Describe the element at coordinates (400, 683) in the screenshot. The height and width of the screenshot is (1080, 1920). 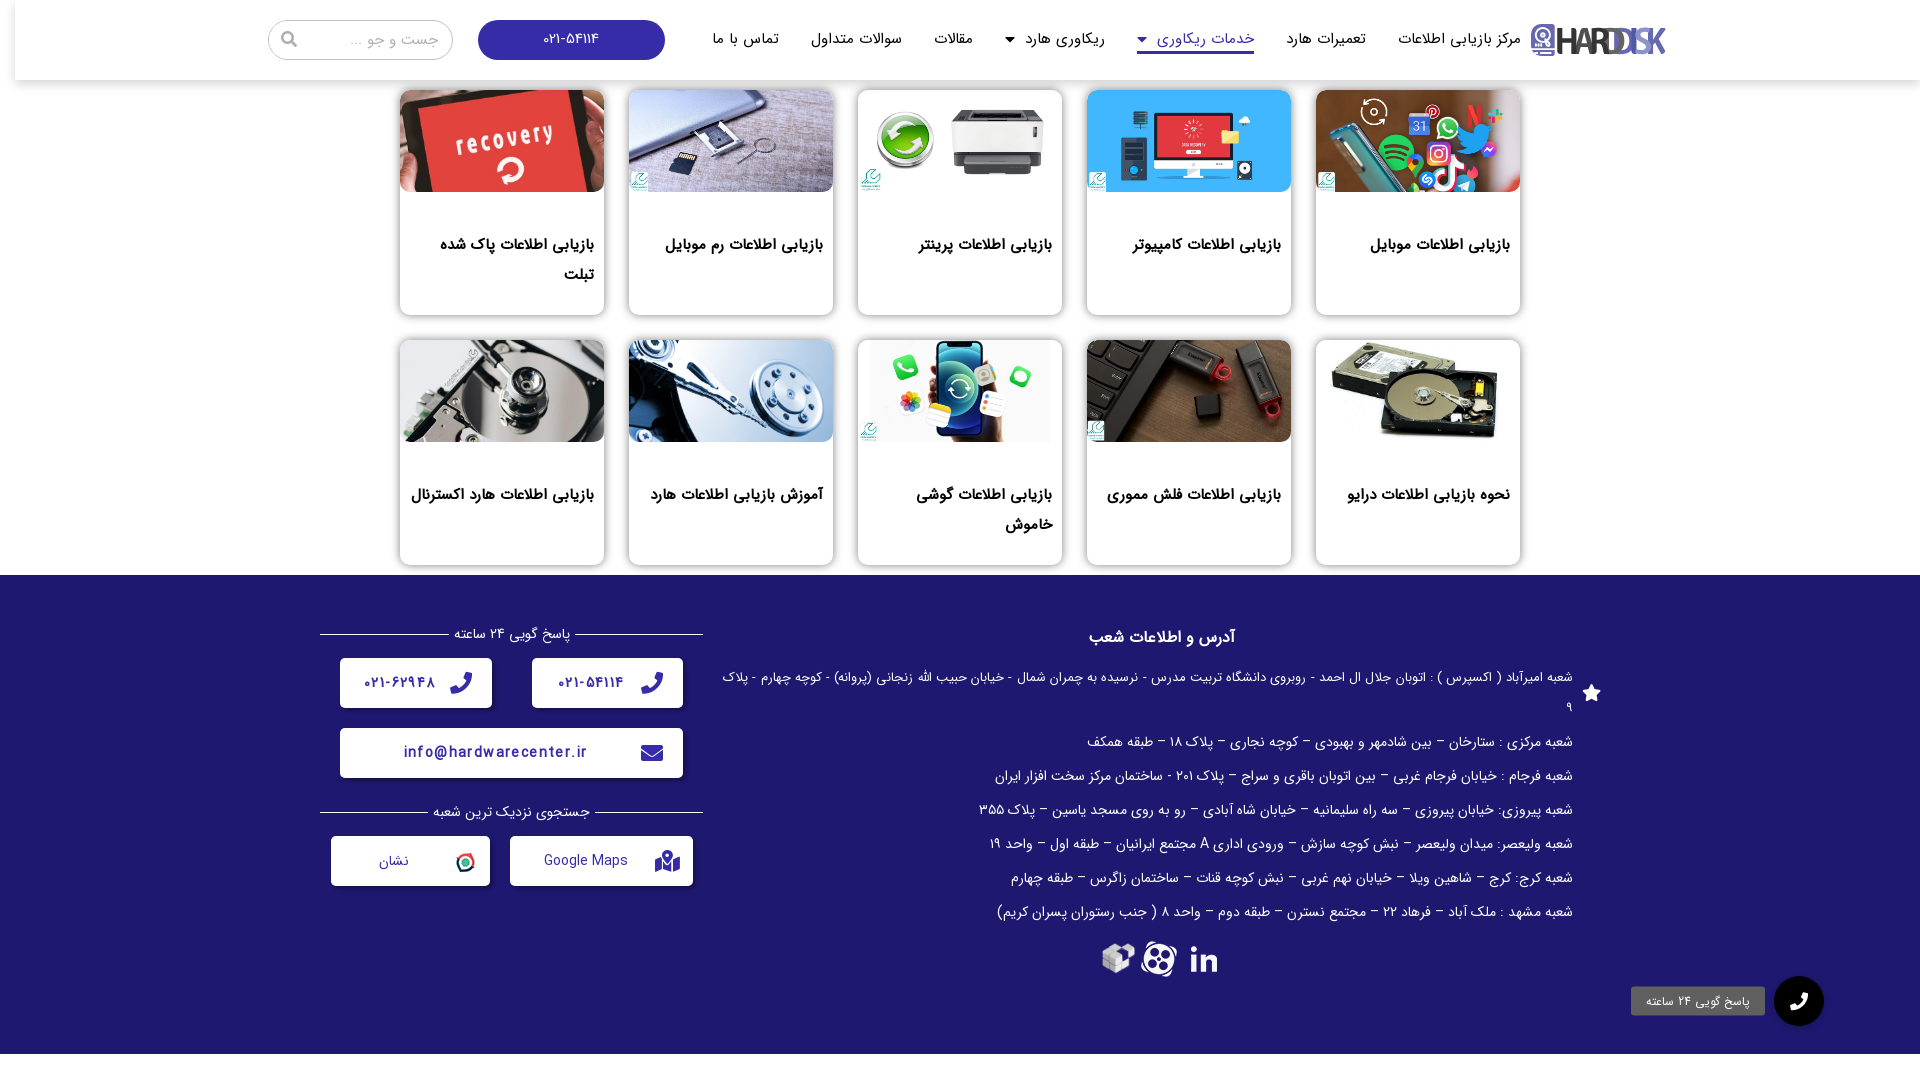
I see `021-62948` at that location.